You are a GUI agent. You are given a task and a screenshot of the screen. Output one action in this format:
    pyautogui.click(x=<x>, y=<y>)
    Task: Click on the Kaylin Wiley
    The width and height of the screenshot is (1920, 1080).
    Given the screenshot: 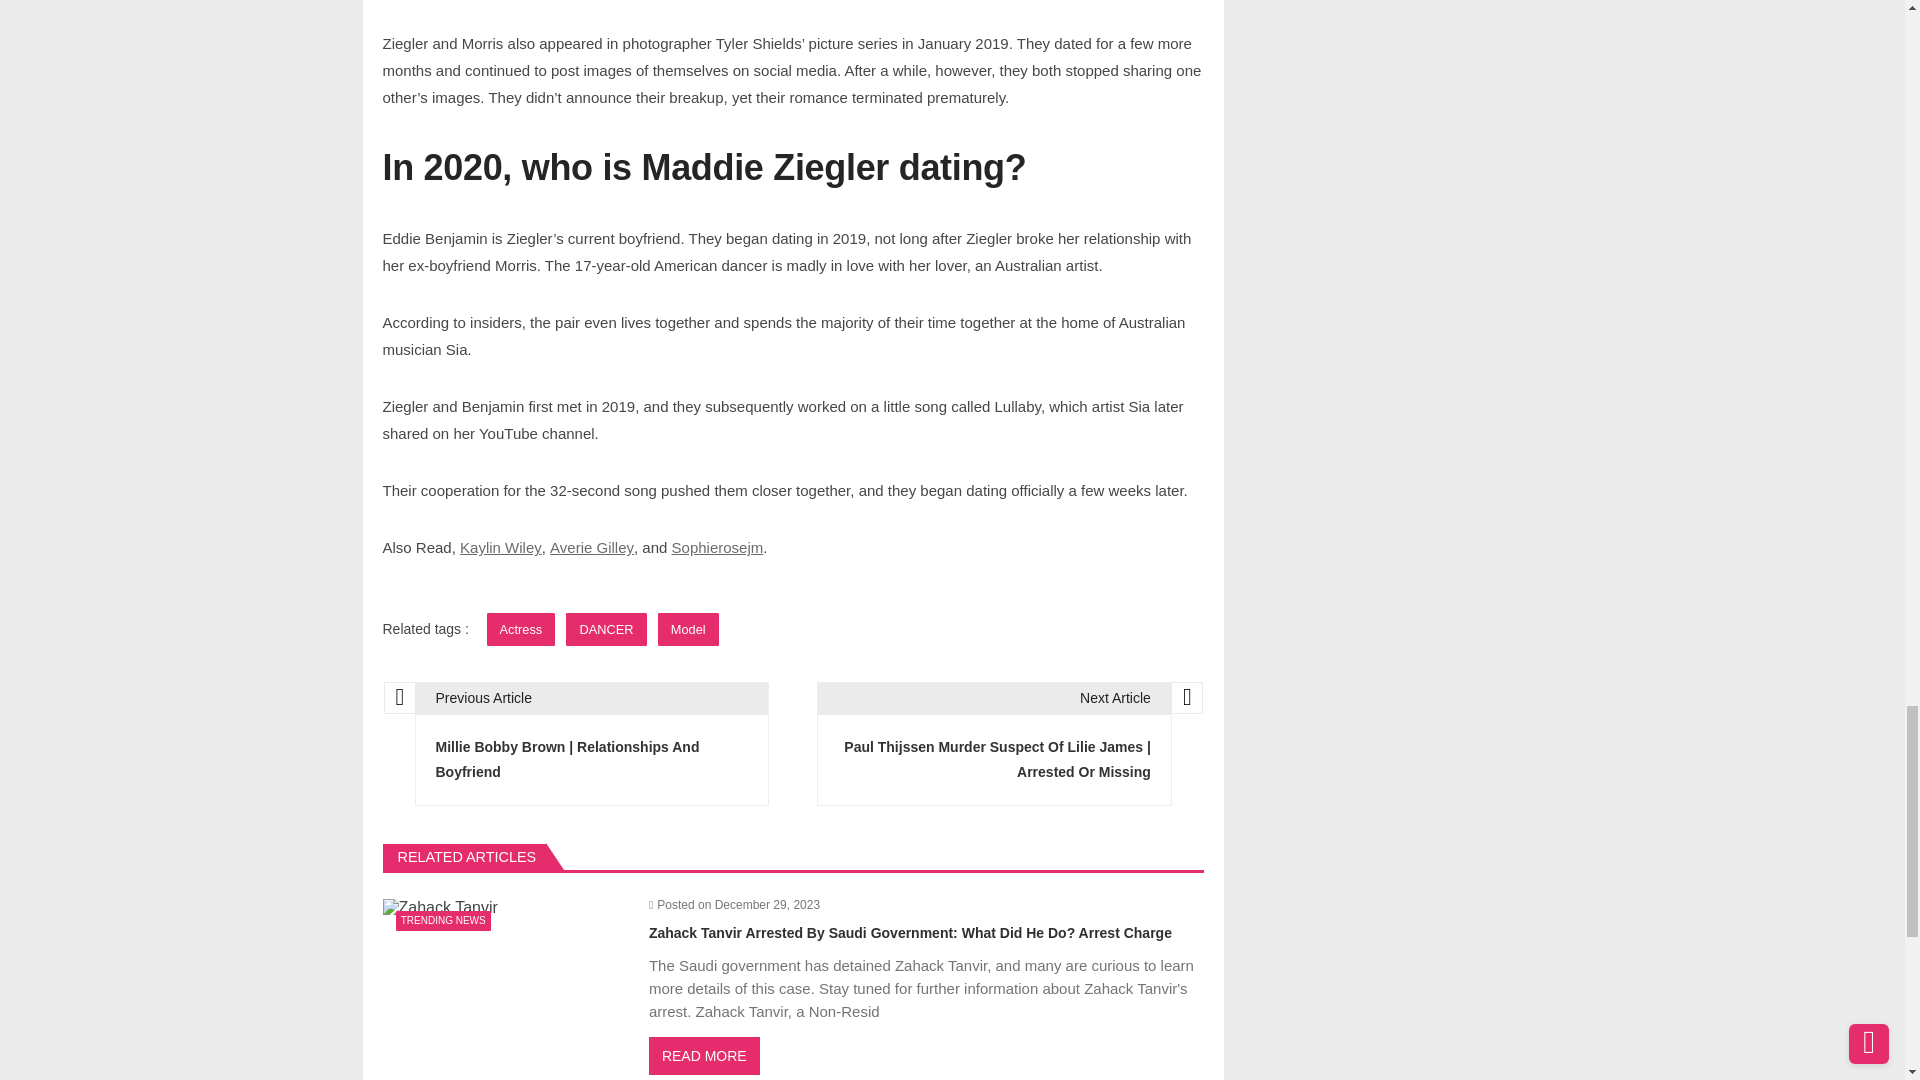 What is the action you would take?
    pyautogui.click(x=500, y=546)
    